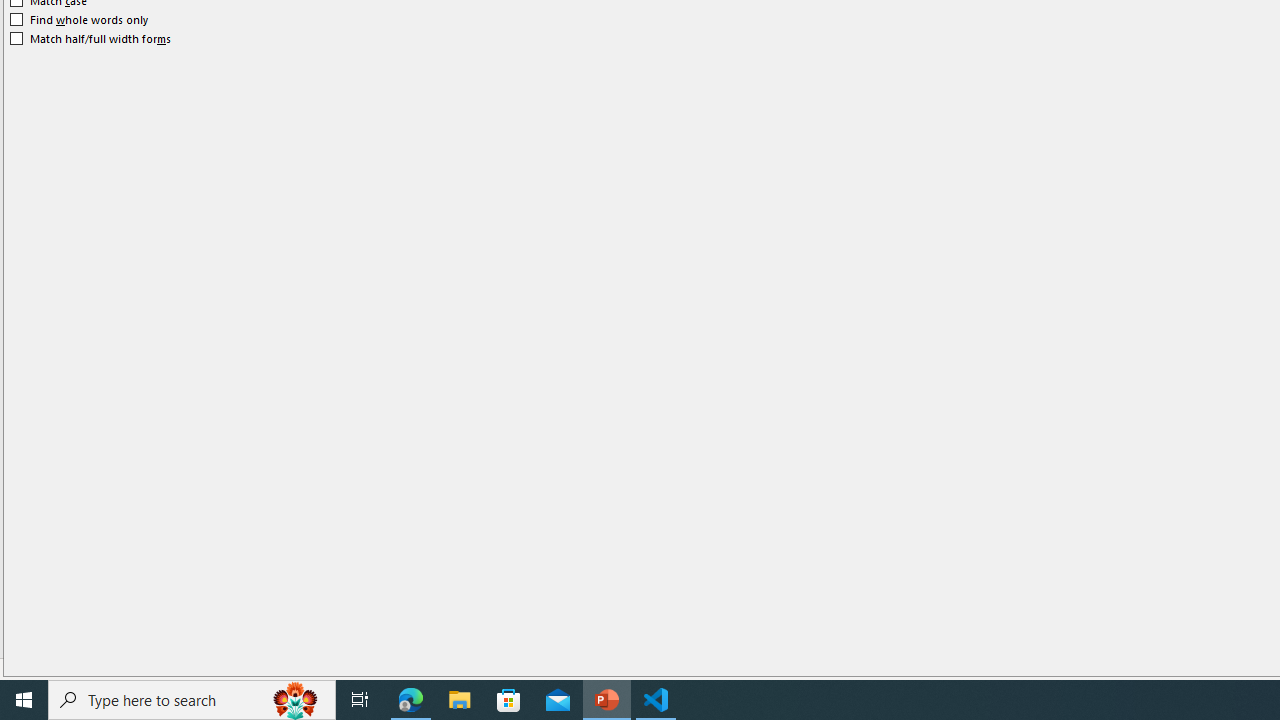  What do you see at coordinates (91, 38) in the screenshot?
I see `Match half/full width forms` at bounding box center [91, 38].